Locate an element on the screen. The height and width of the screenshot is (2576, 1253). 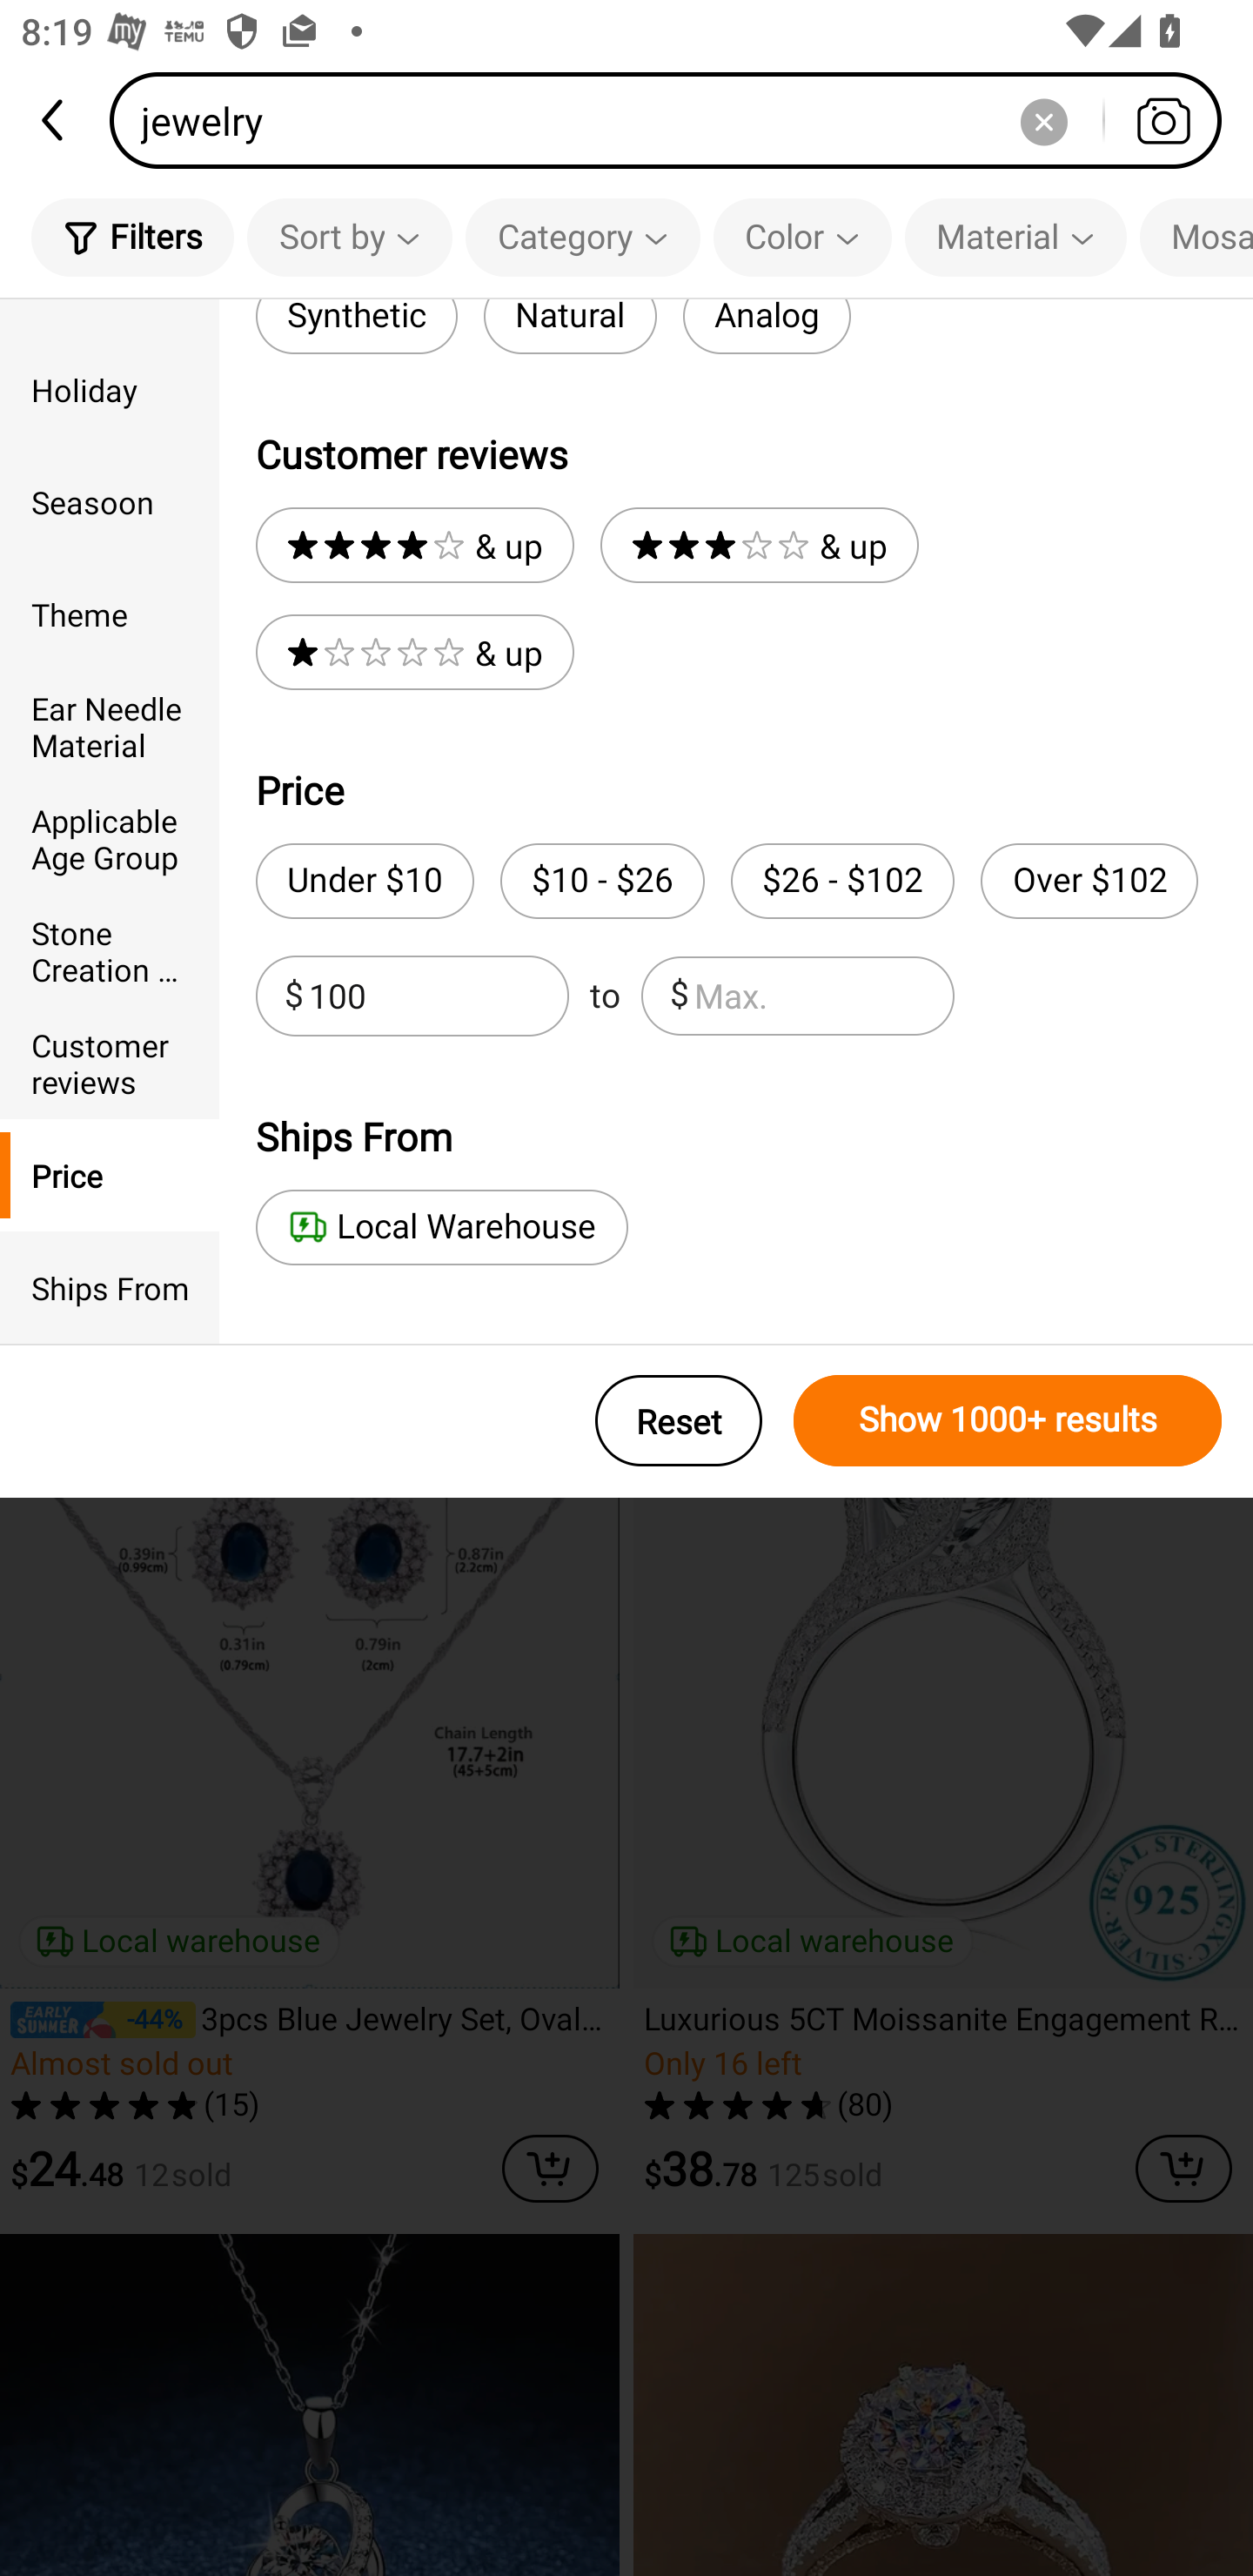
Filters is located at coordinates (132, 237).